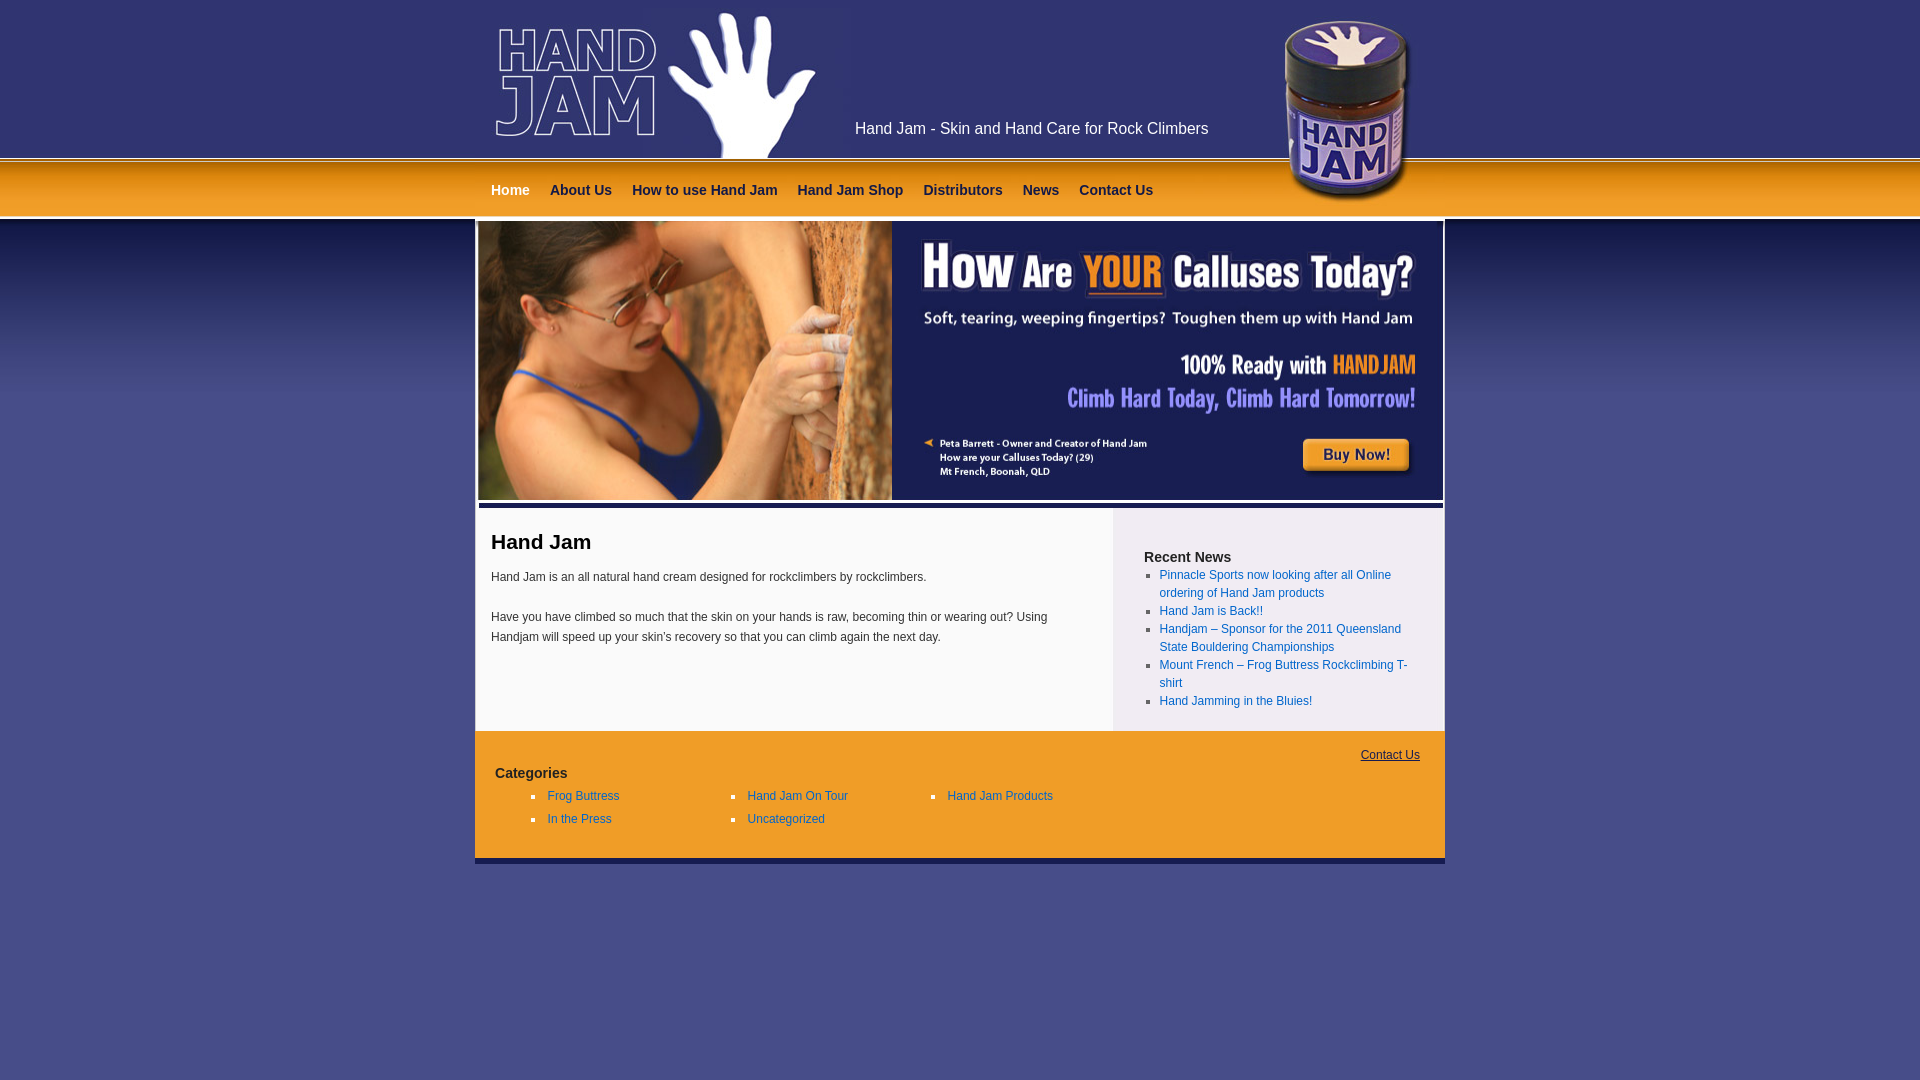 The height and width of the screenshot is (1080, 1920). Describe the element at coordinates (798, 796) in the screenshot. I see `Hand Jam On Tour` at that location.